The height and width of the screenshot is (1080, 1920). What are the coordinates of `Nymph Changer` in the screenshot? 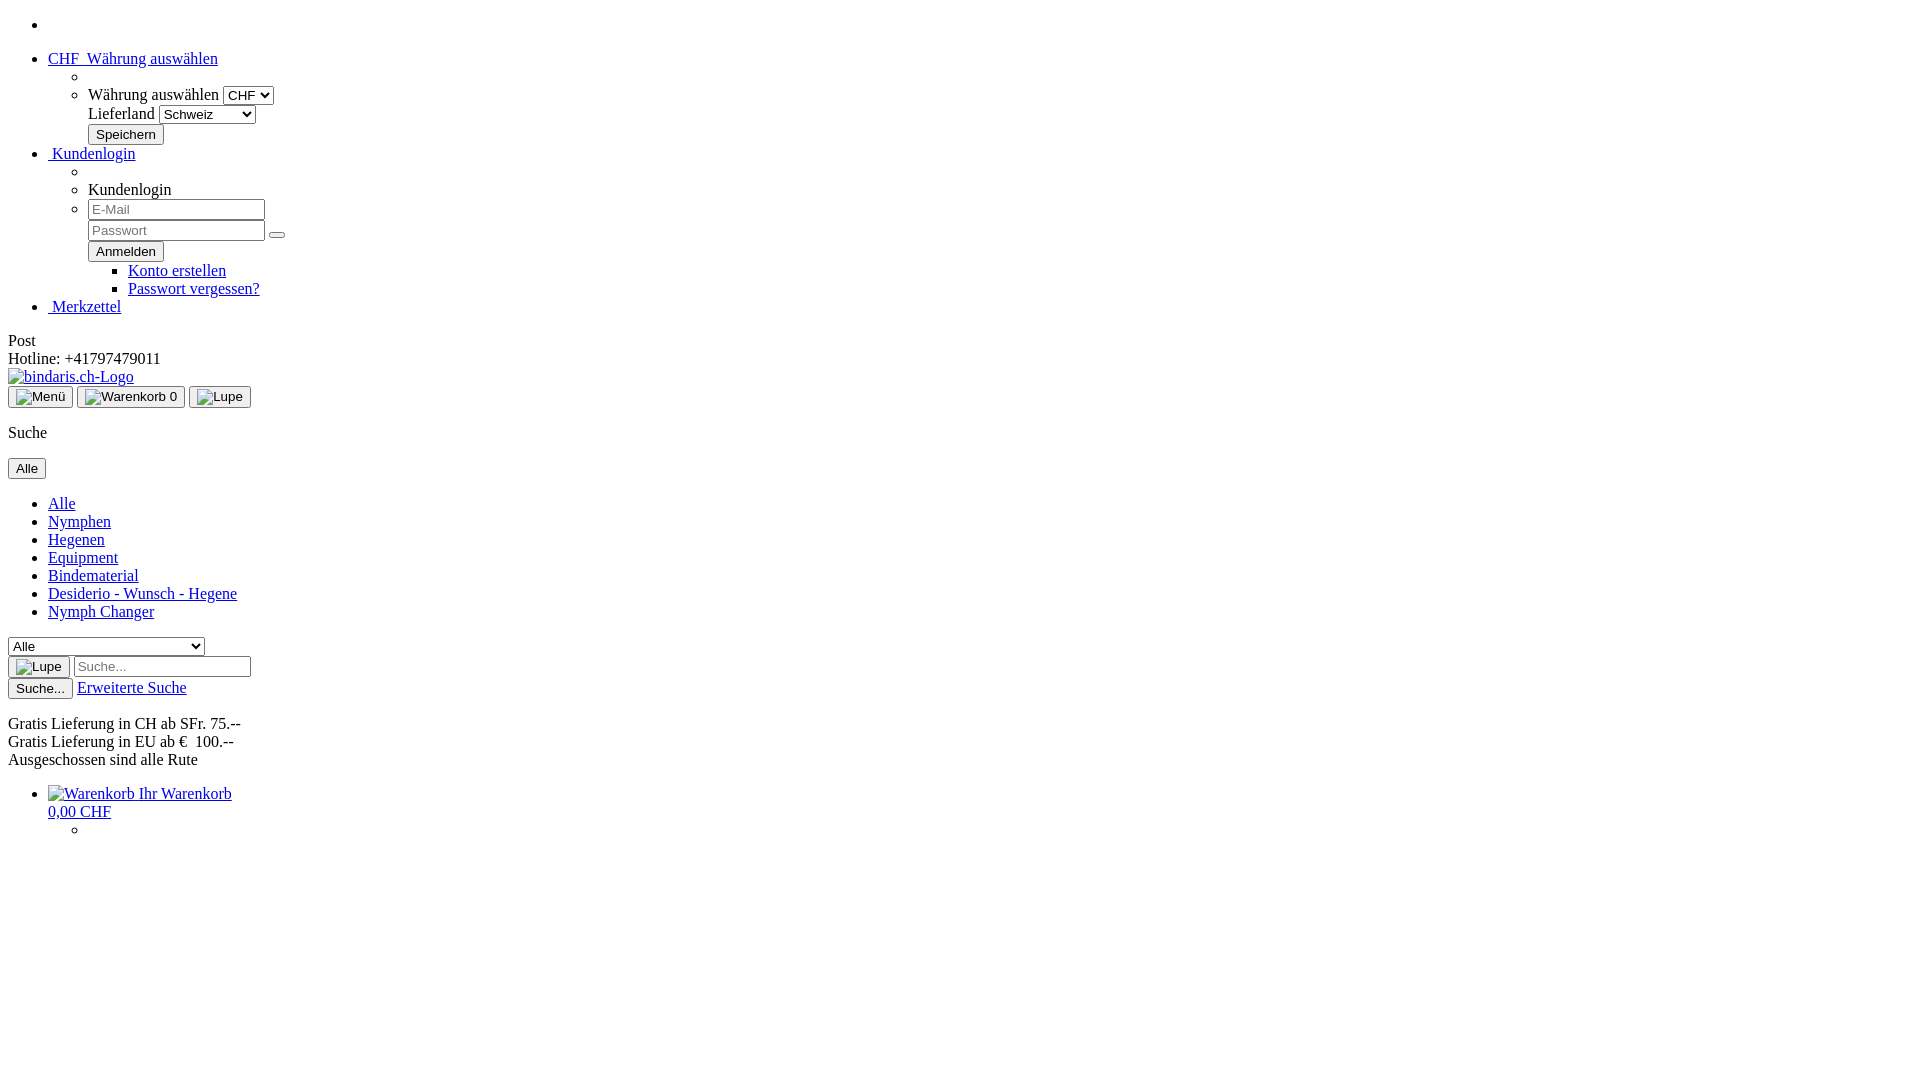 It's located at (101, 612).